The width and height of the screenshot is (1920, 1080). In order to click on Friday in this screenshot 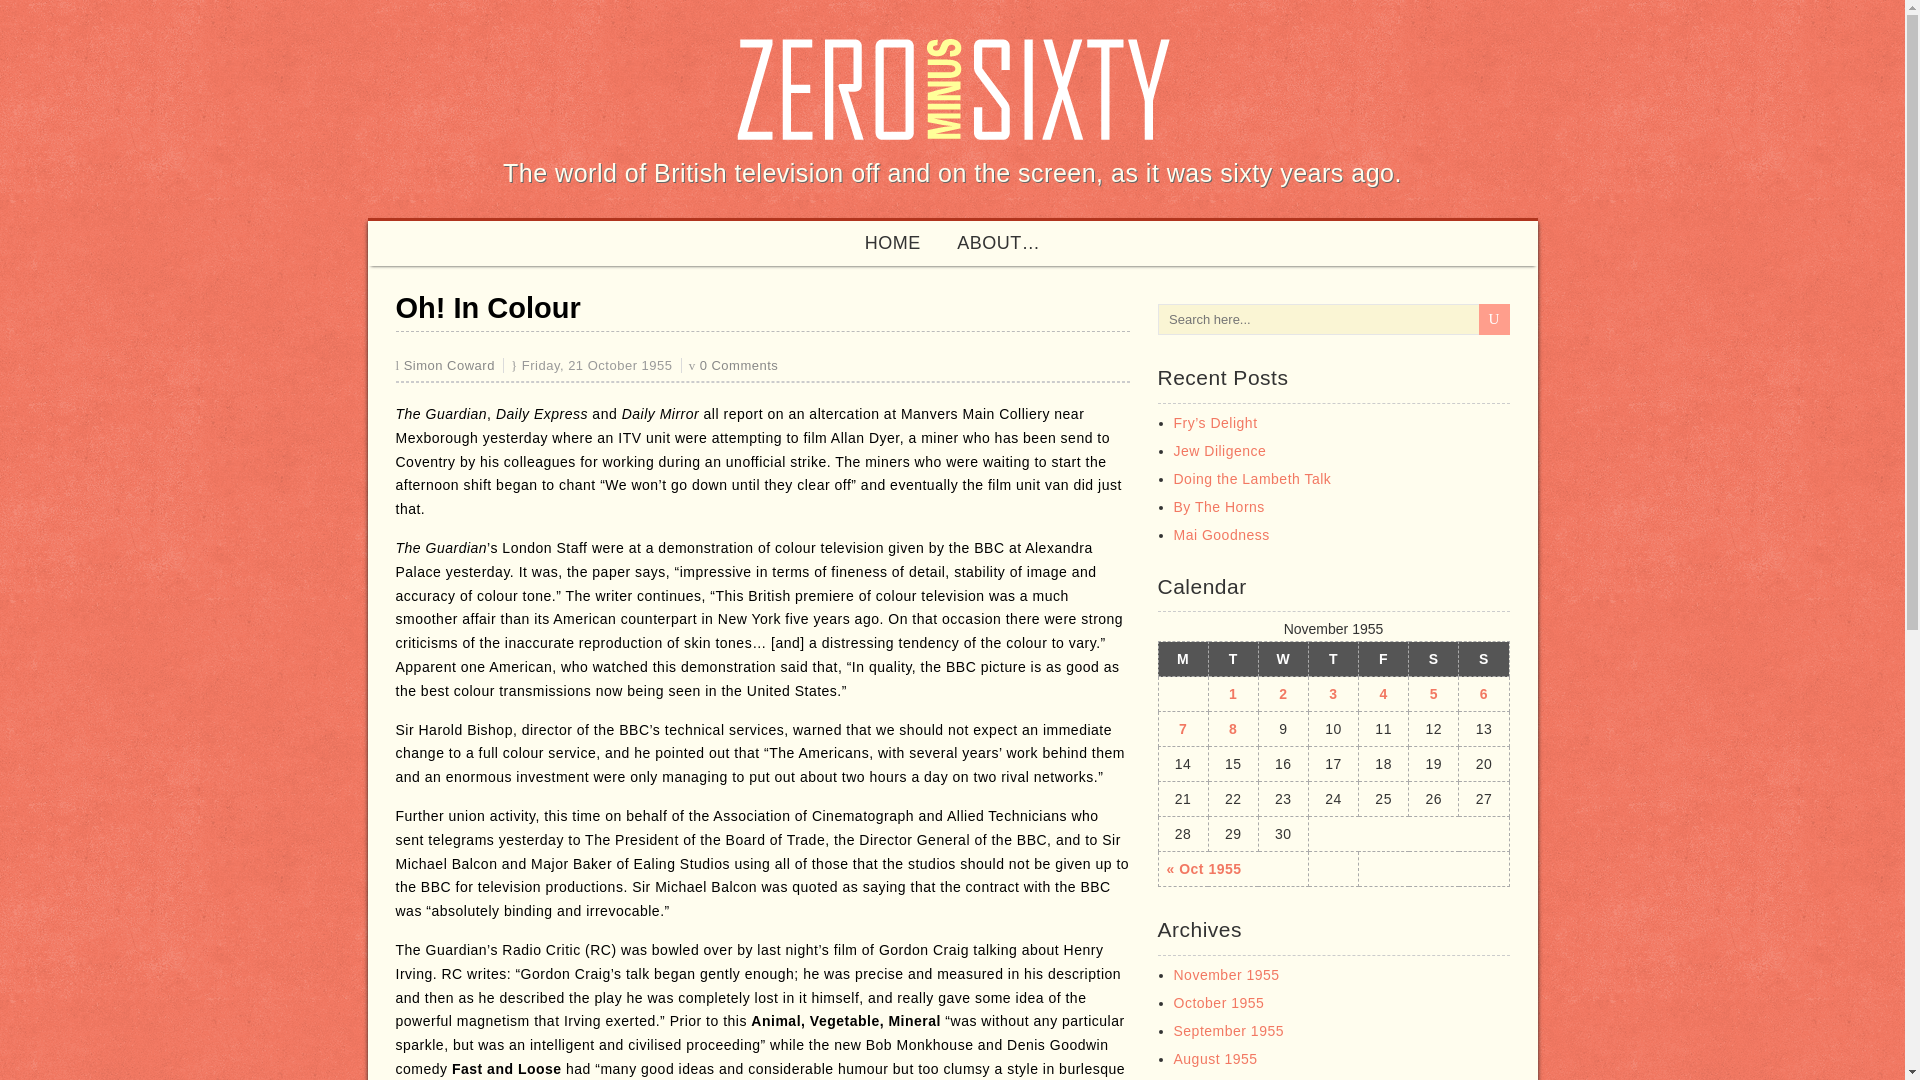, I will do `click(1384, 659)`.